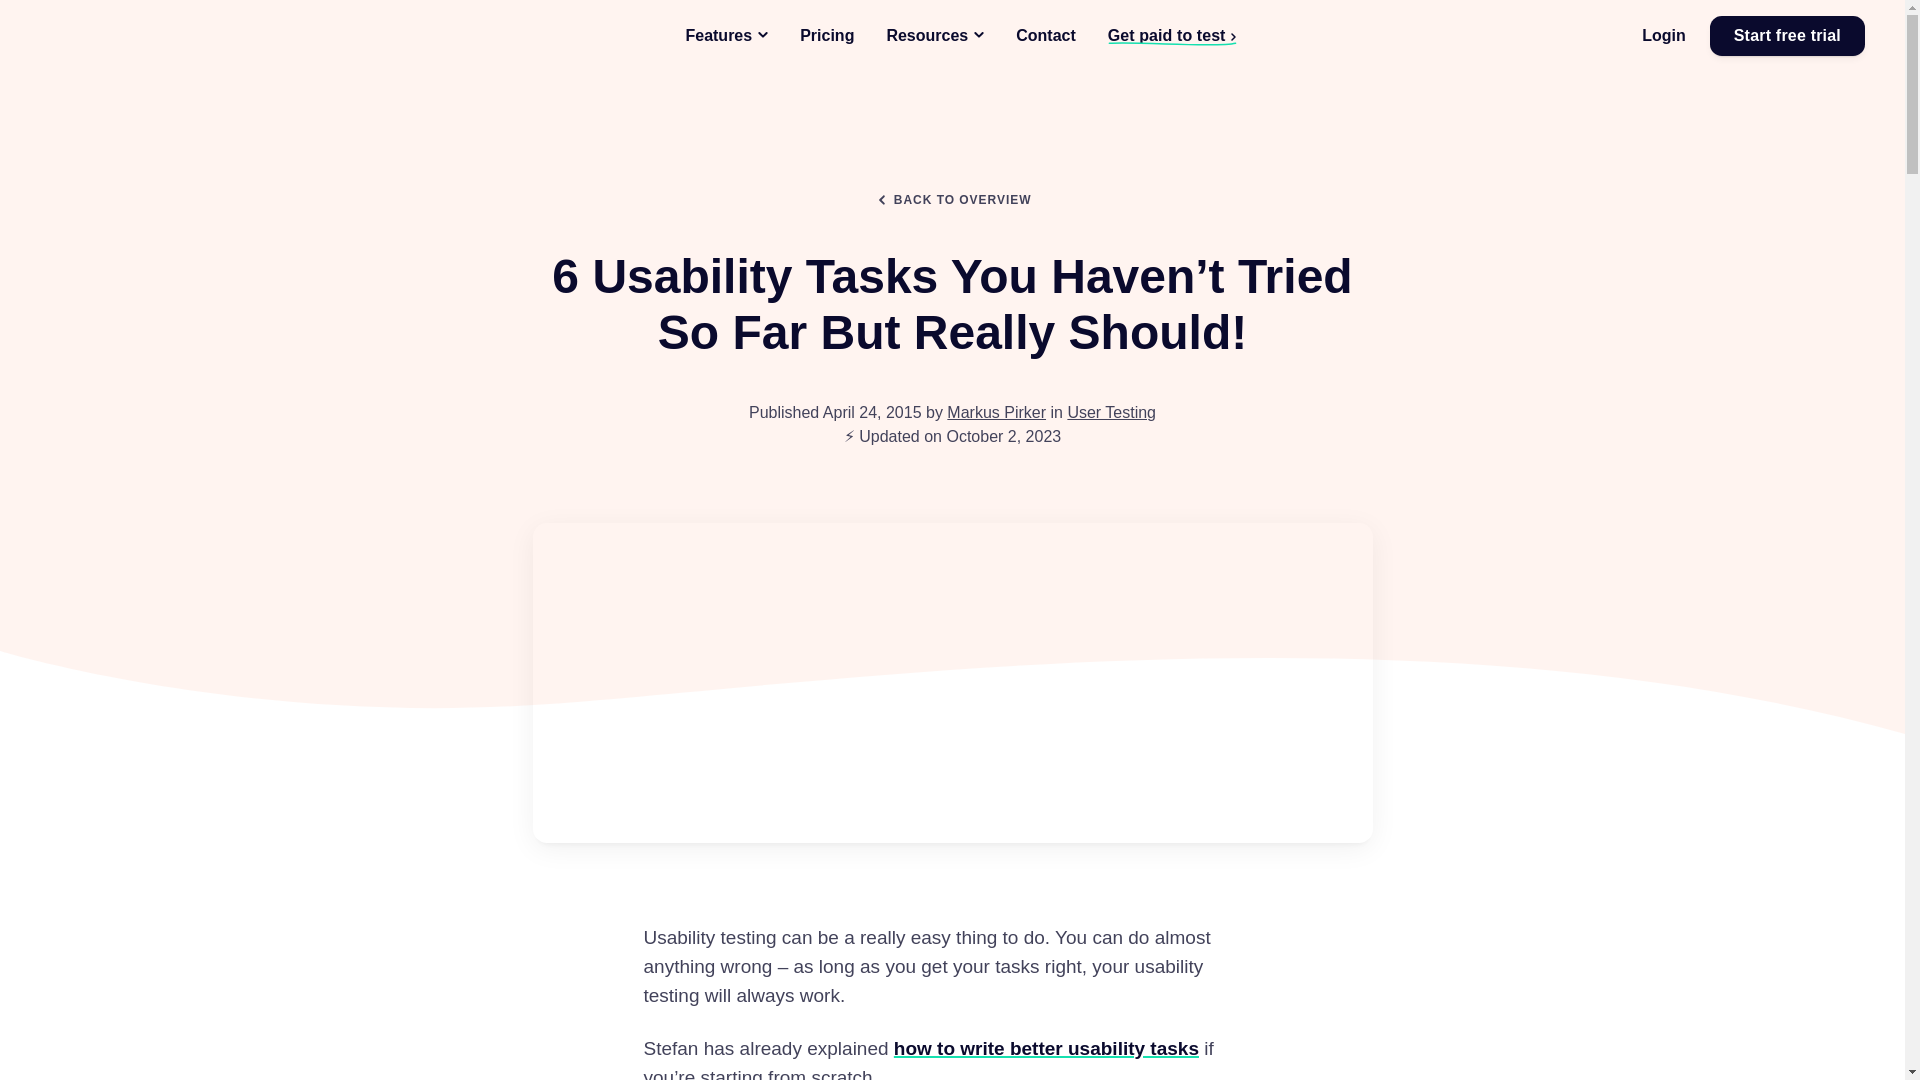 The height and width of the screenshot is (1080, 1920). I want to click on Start free trial, so click(1787, 36).